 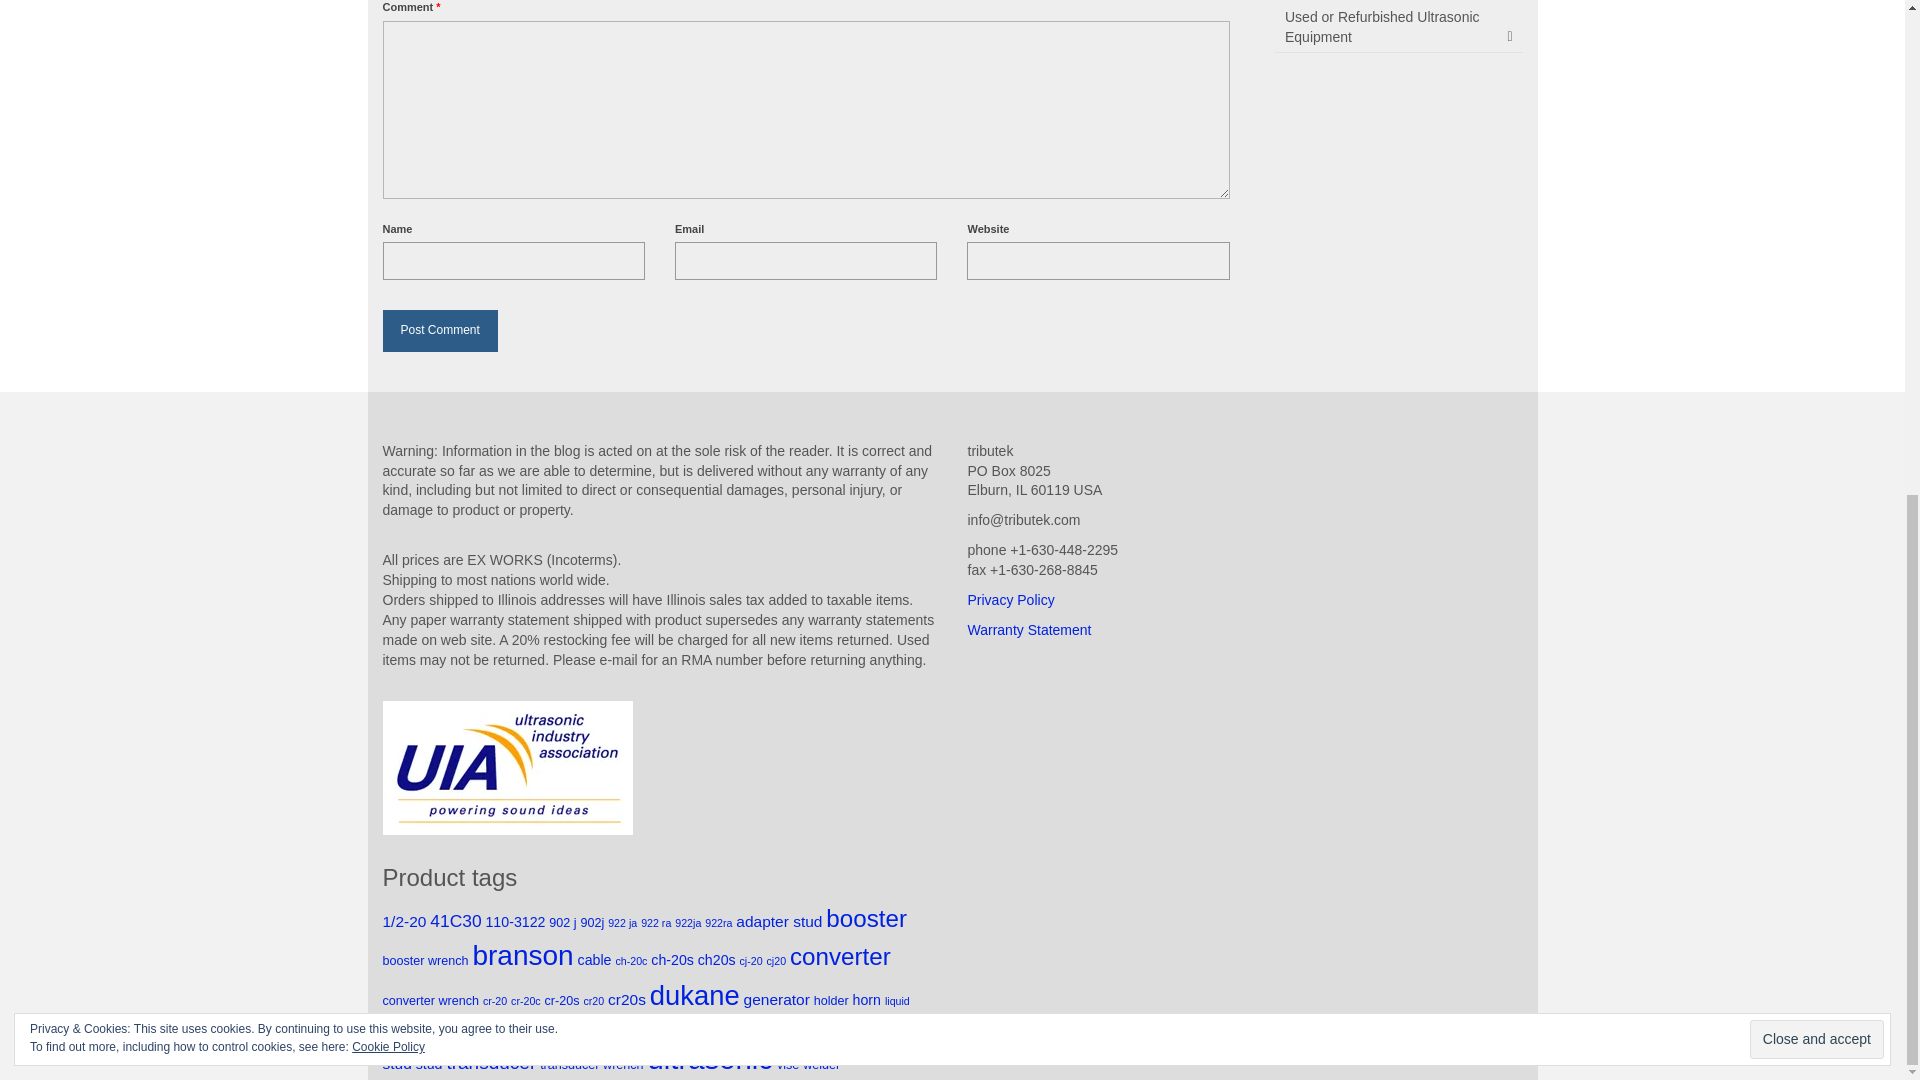 What do you see at coordinates (1816, 128) in the screenshot?
I see `Close and accept` at bounding box center [1816, 128].